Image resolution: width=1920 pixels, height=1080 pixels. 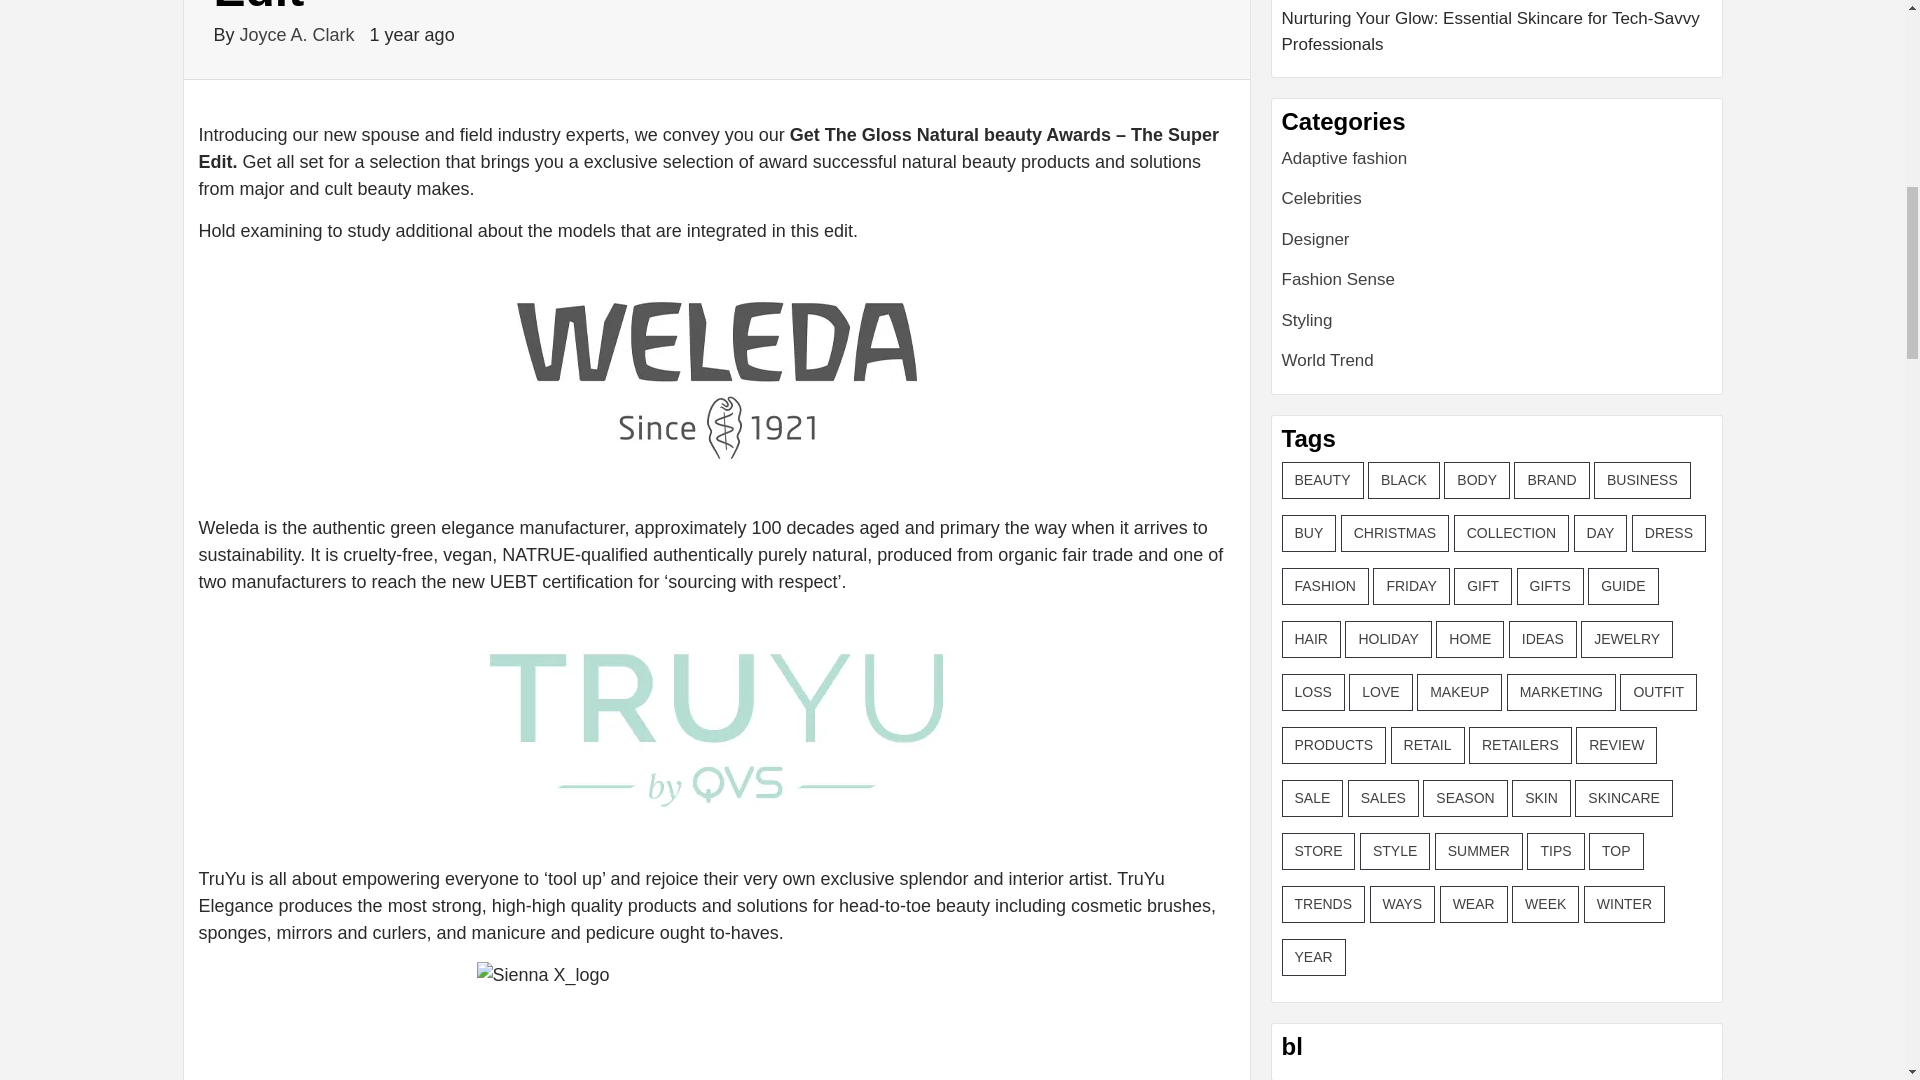 I want to click on Fashion Sense, so click(x=1338, y=280).